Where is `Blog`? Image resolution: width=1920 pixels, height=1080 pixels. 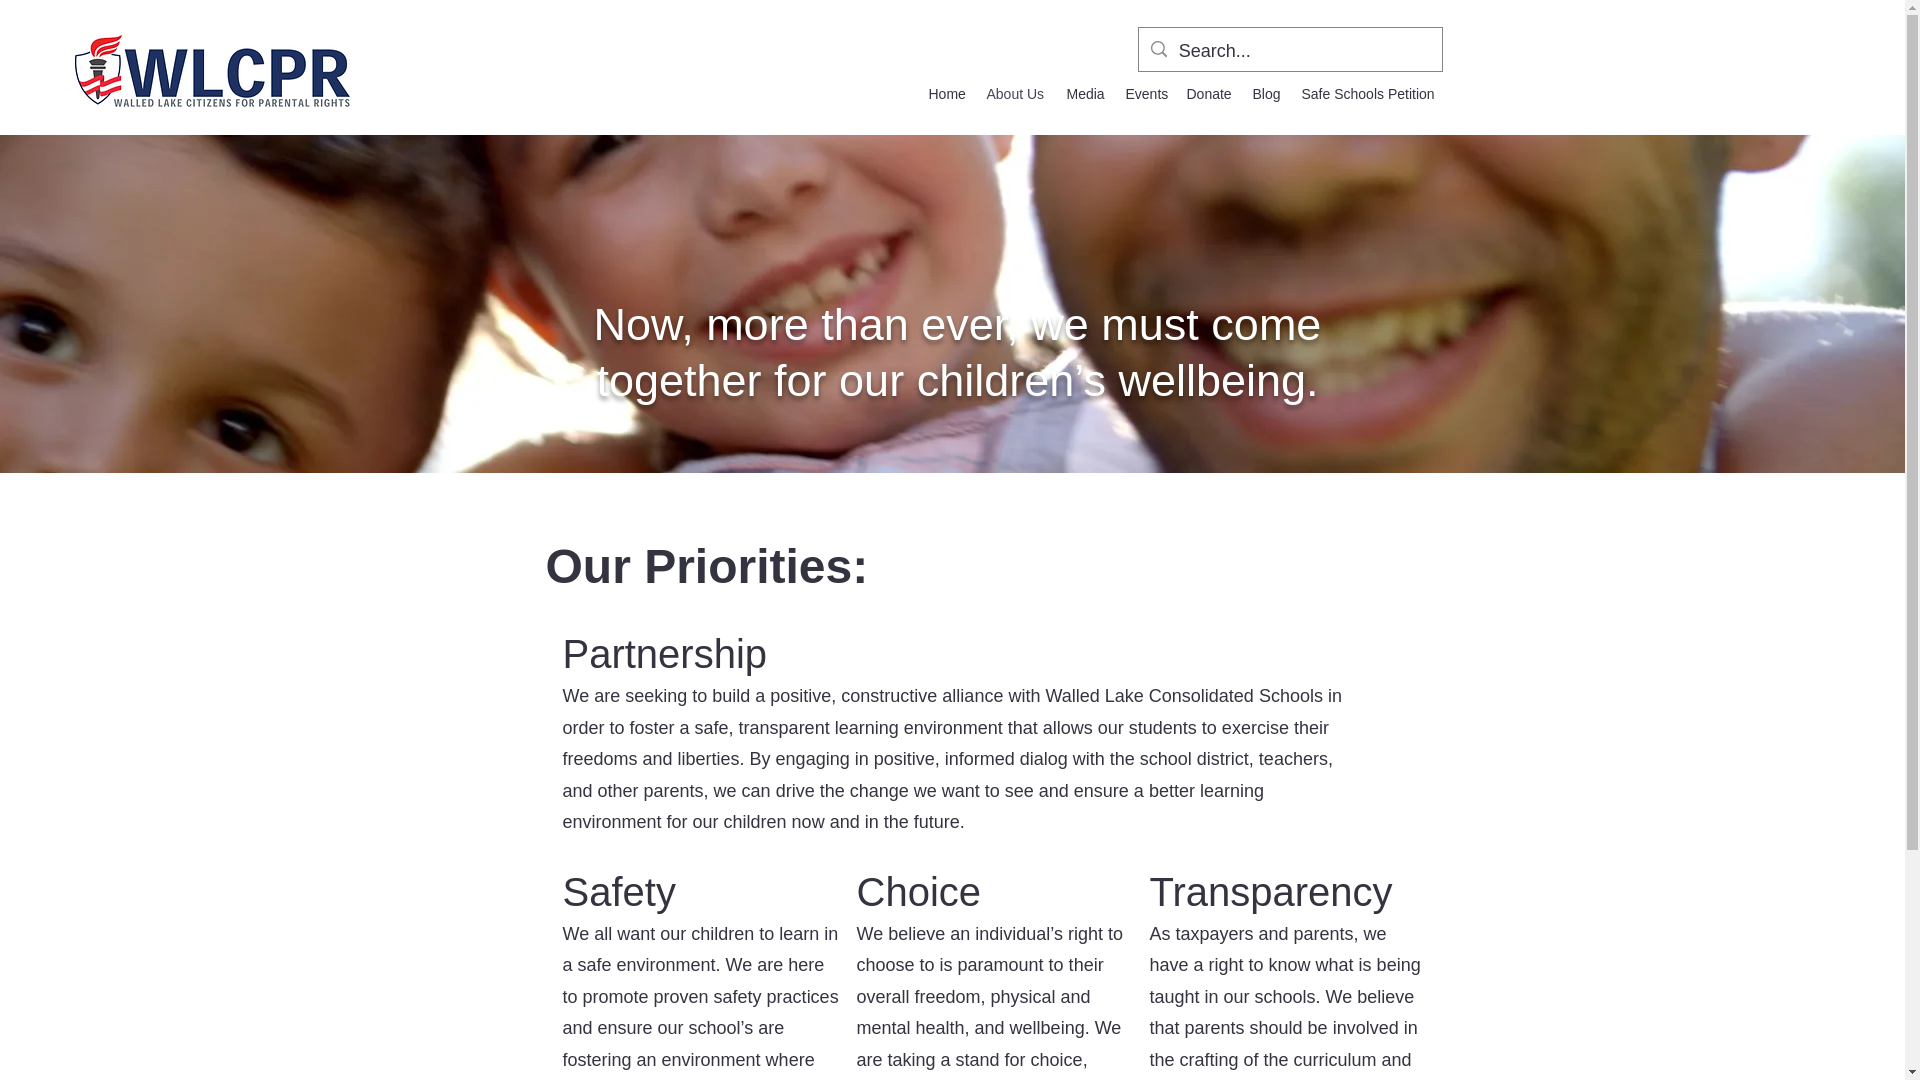
Blog is located at coordinates (1266, 94).